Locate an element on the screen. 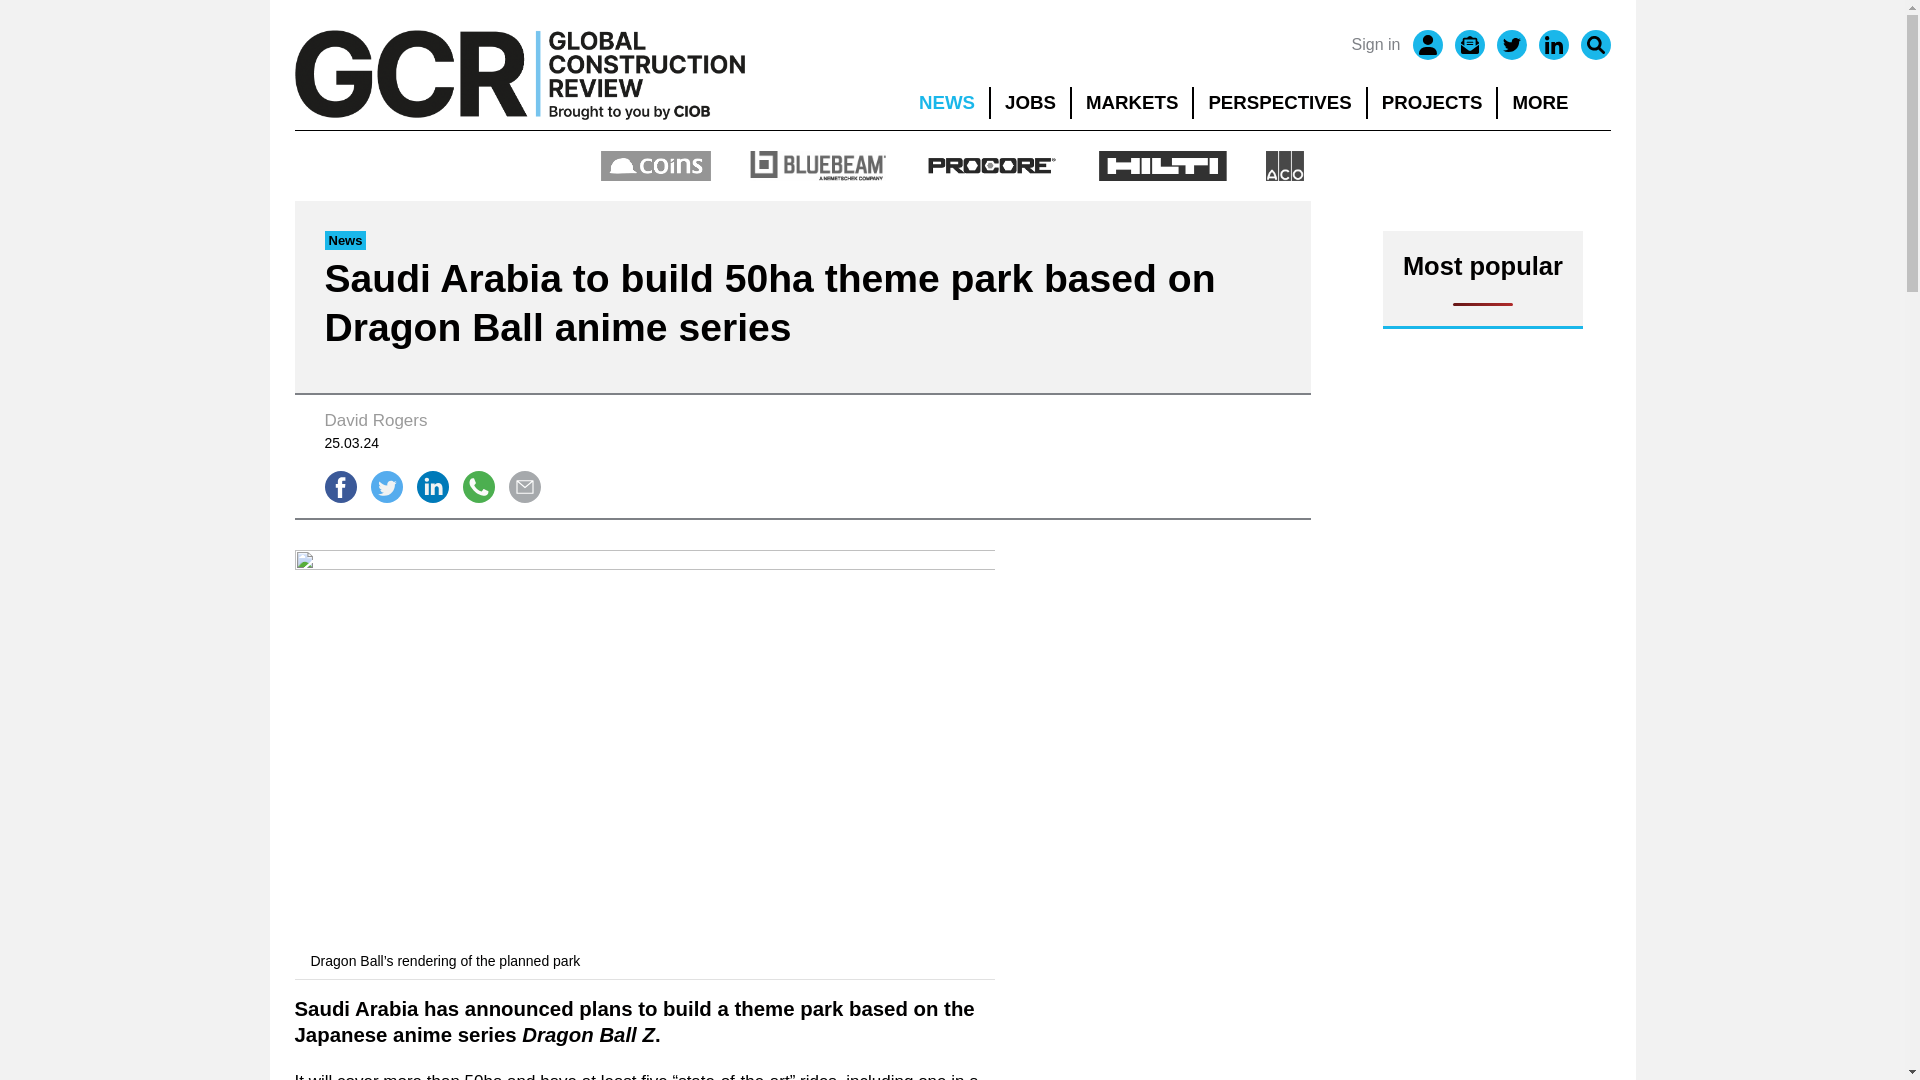 This screenshot has height=1080, width=1920. PERSPECTIVES is located at coordinates (1280, 102).